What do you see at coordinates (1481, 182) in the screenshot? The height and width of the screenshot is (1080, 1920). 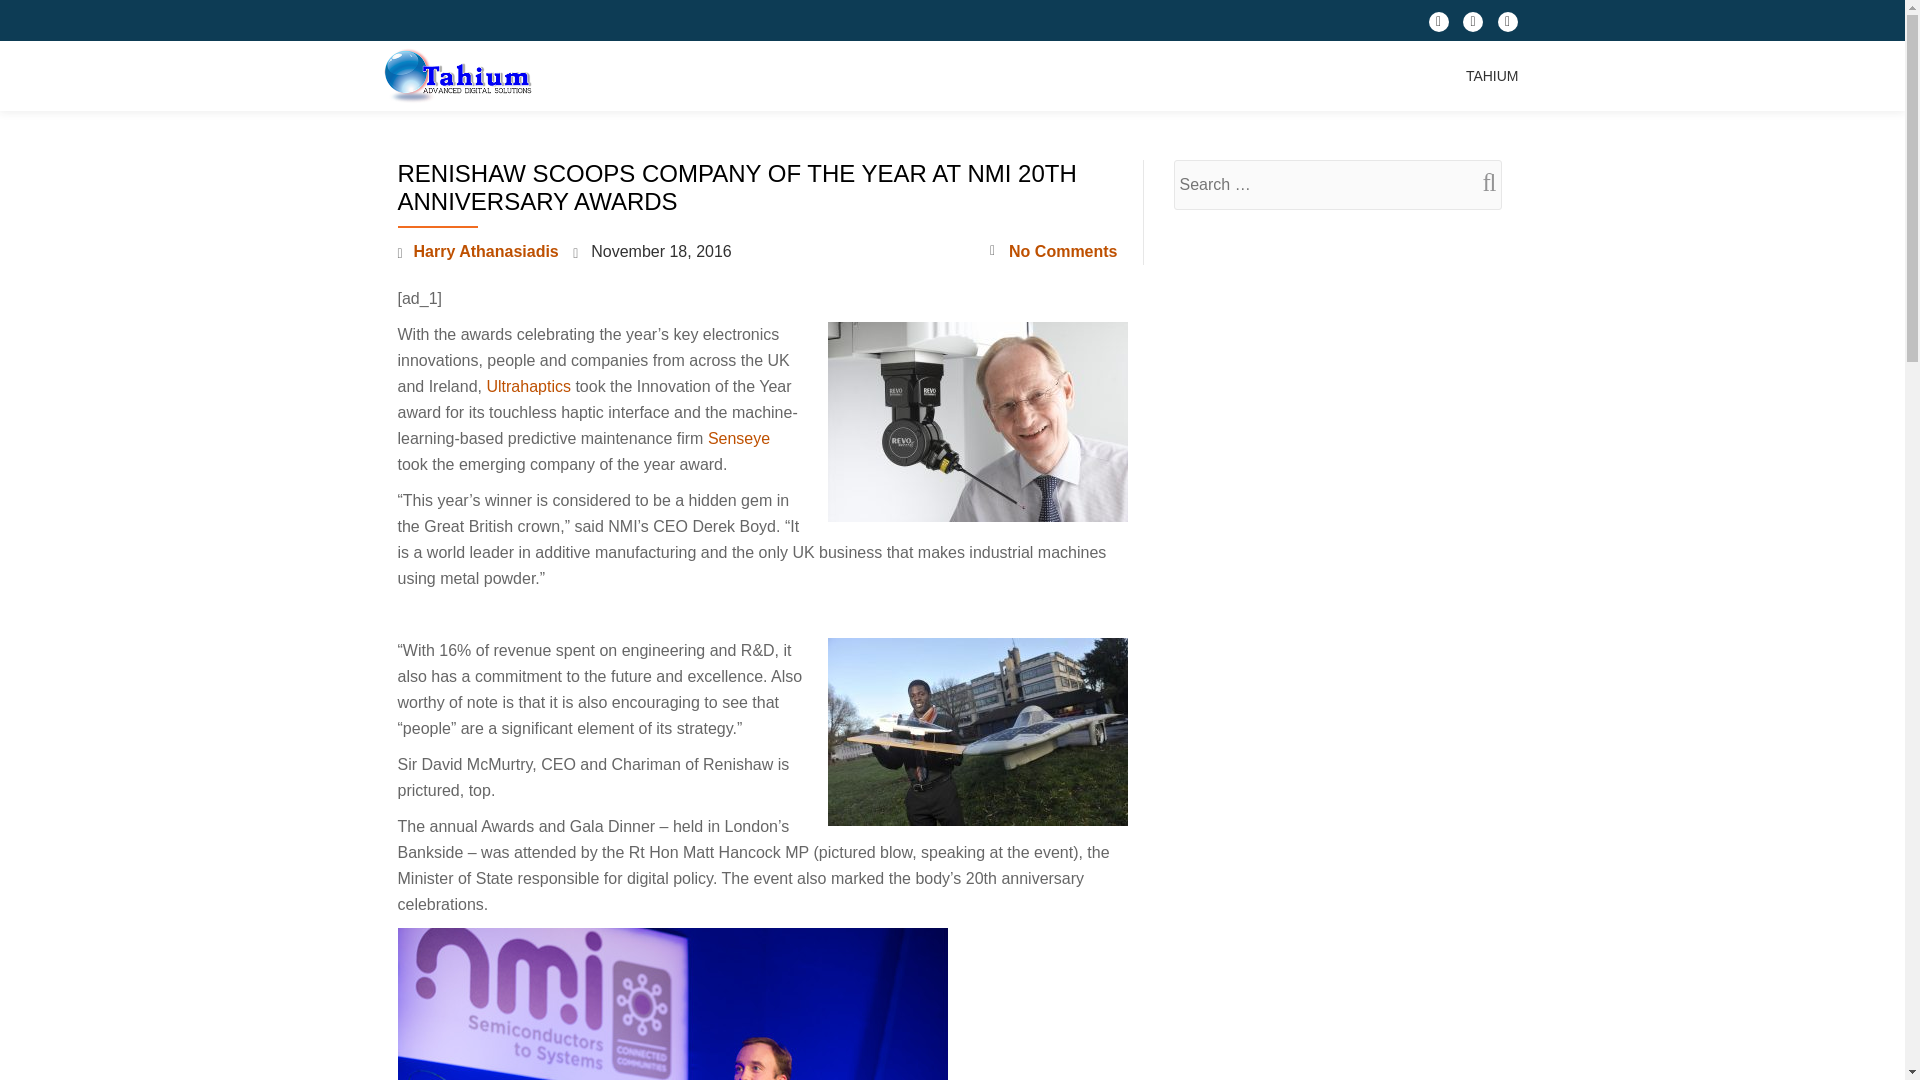 I see `Search` at bounding box center [1481, 182].